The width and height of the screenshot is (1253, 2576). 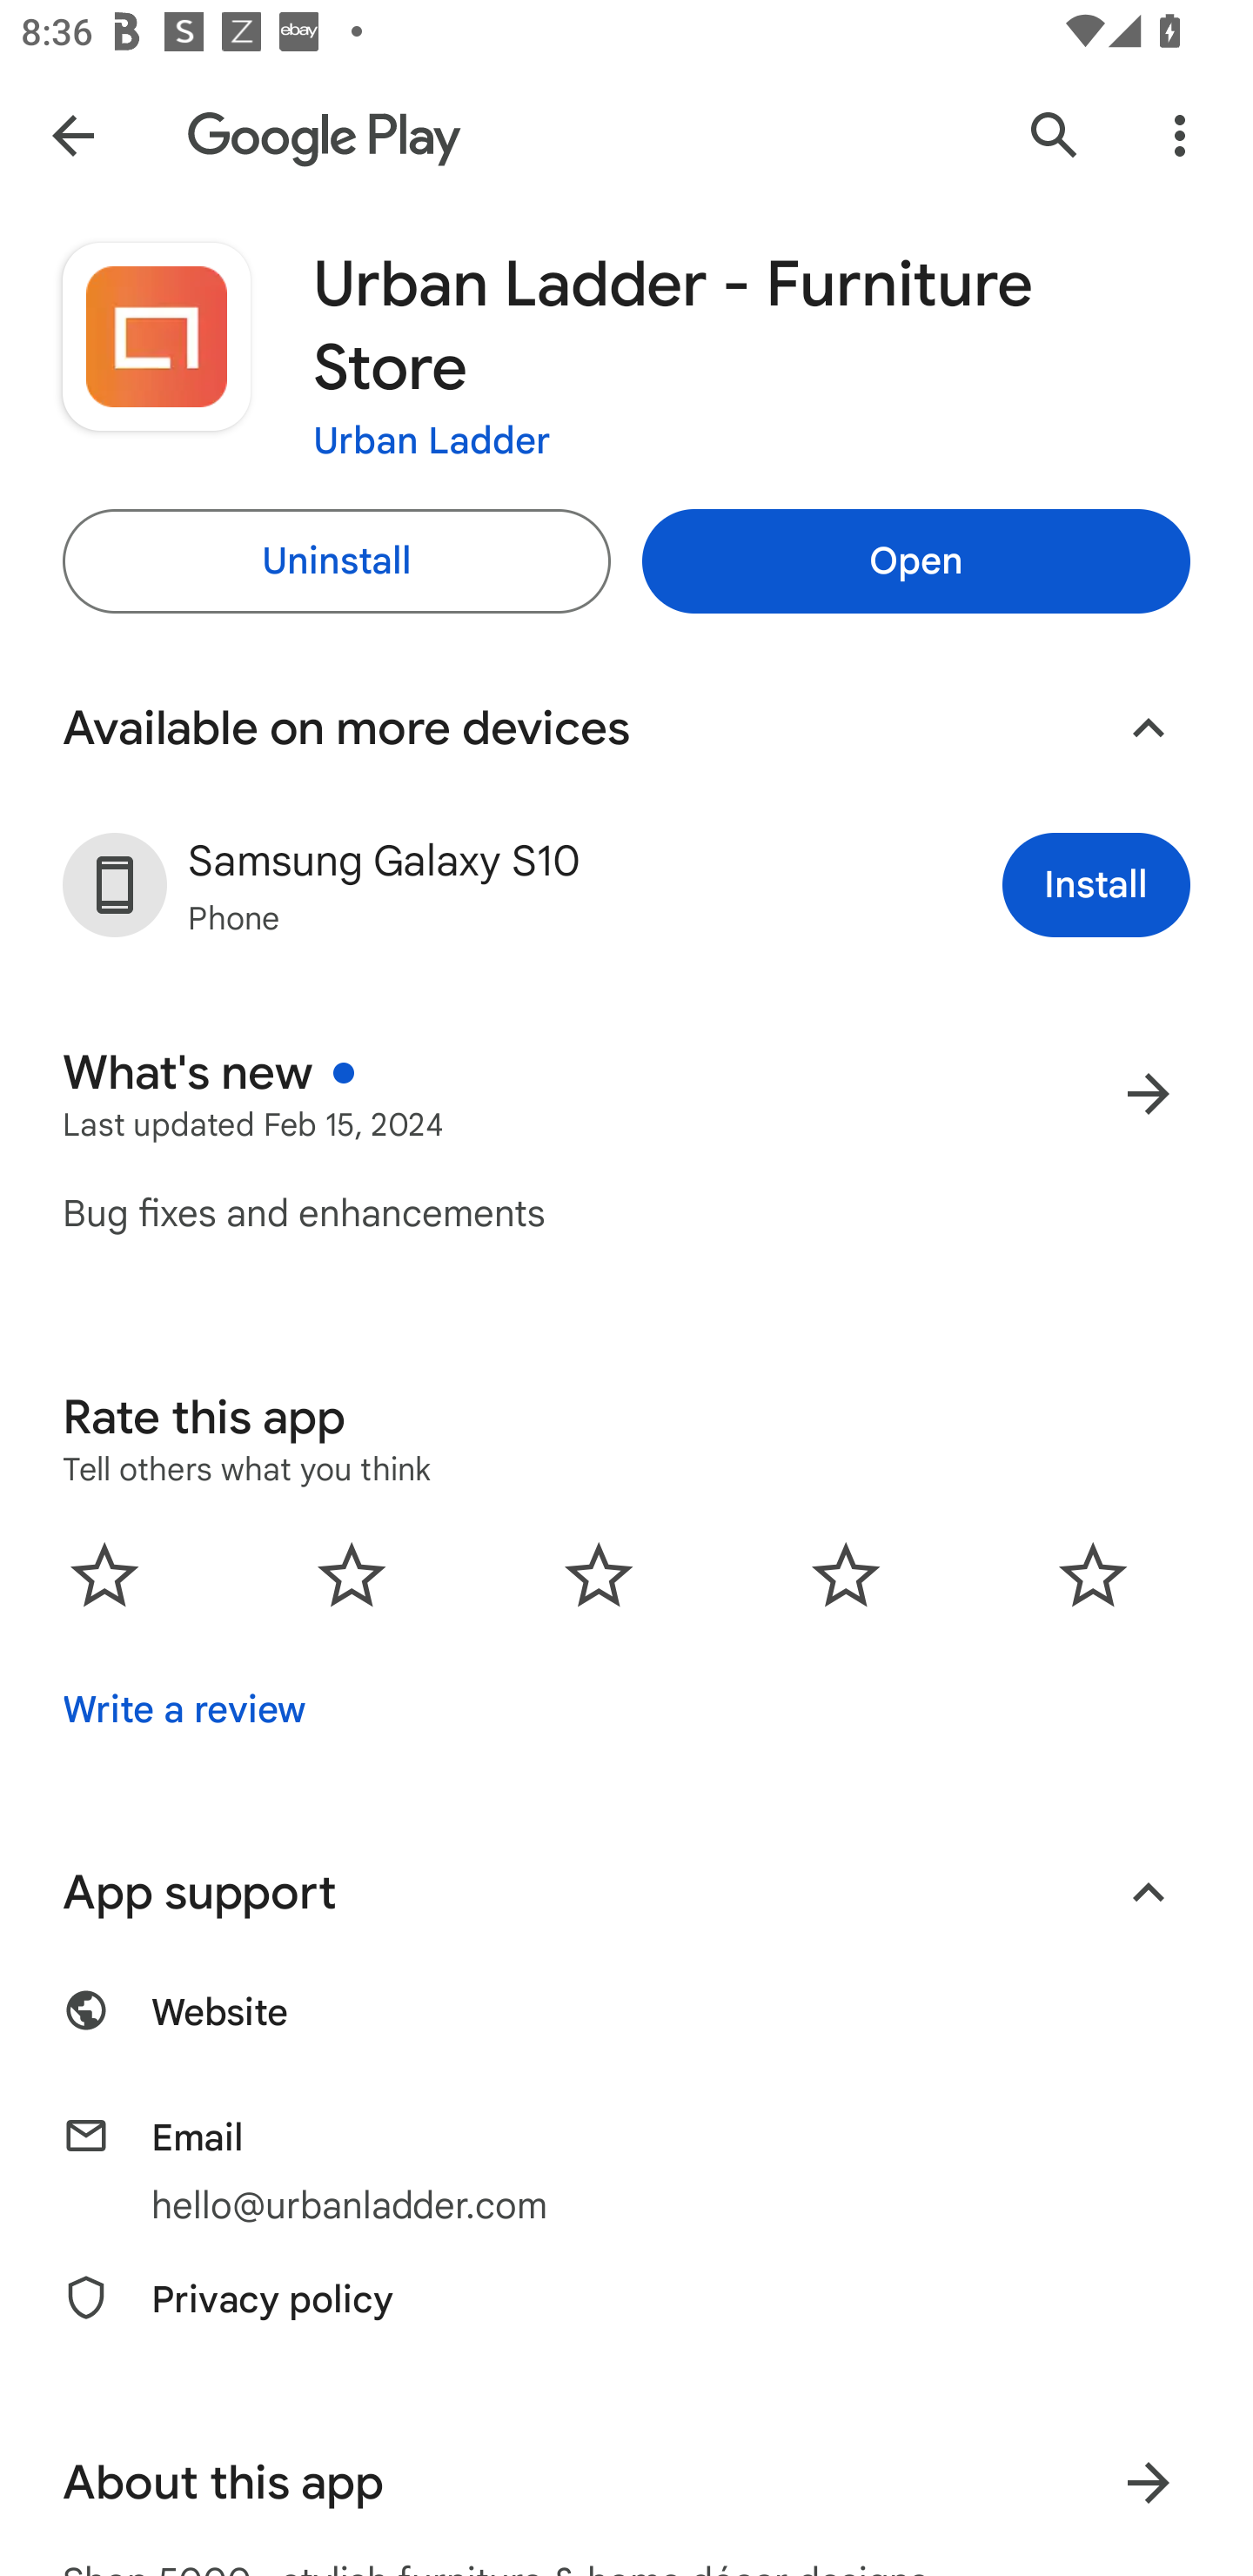 What do you see at coordinates (599, 1573) in the screenshot?
I see `0.0` at bounding box center [599, 1573].